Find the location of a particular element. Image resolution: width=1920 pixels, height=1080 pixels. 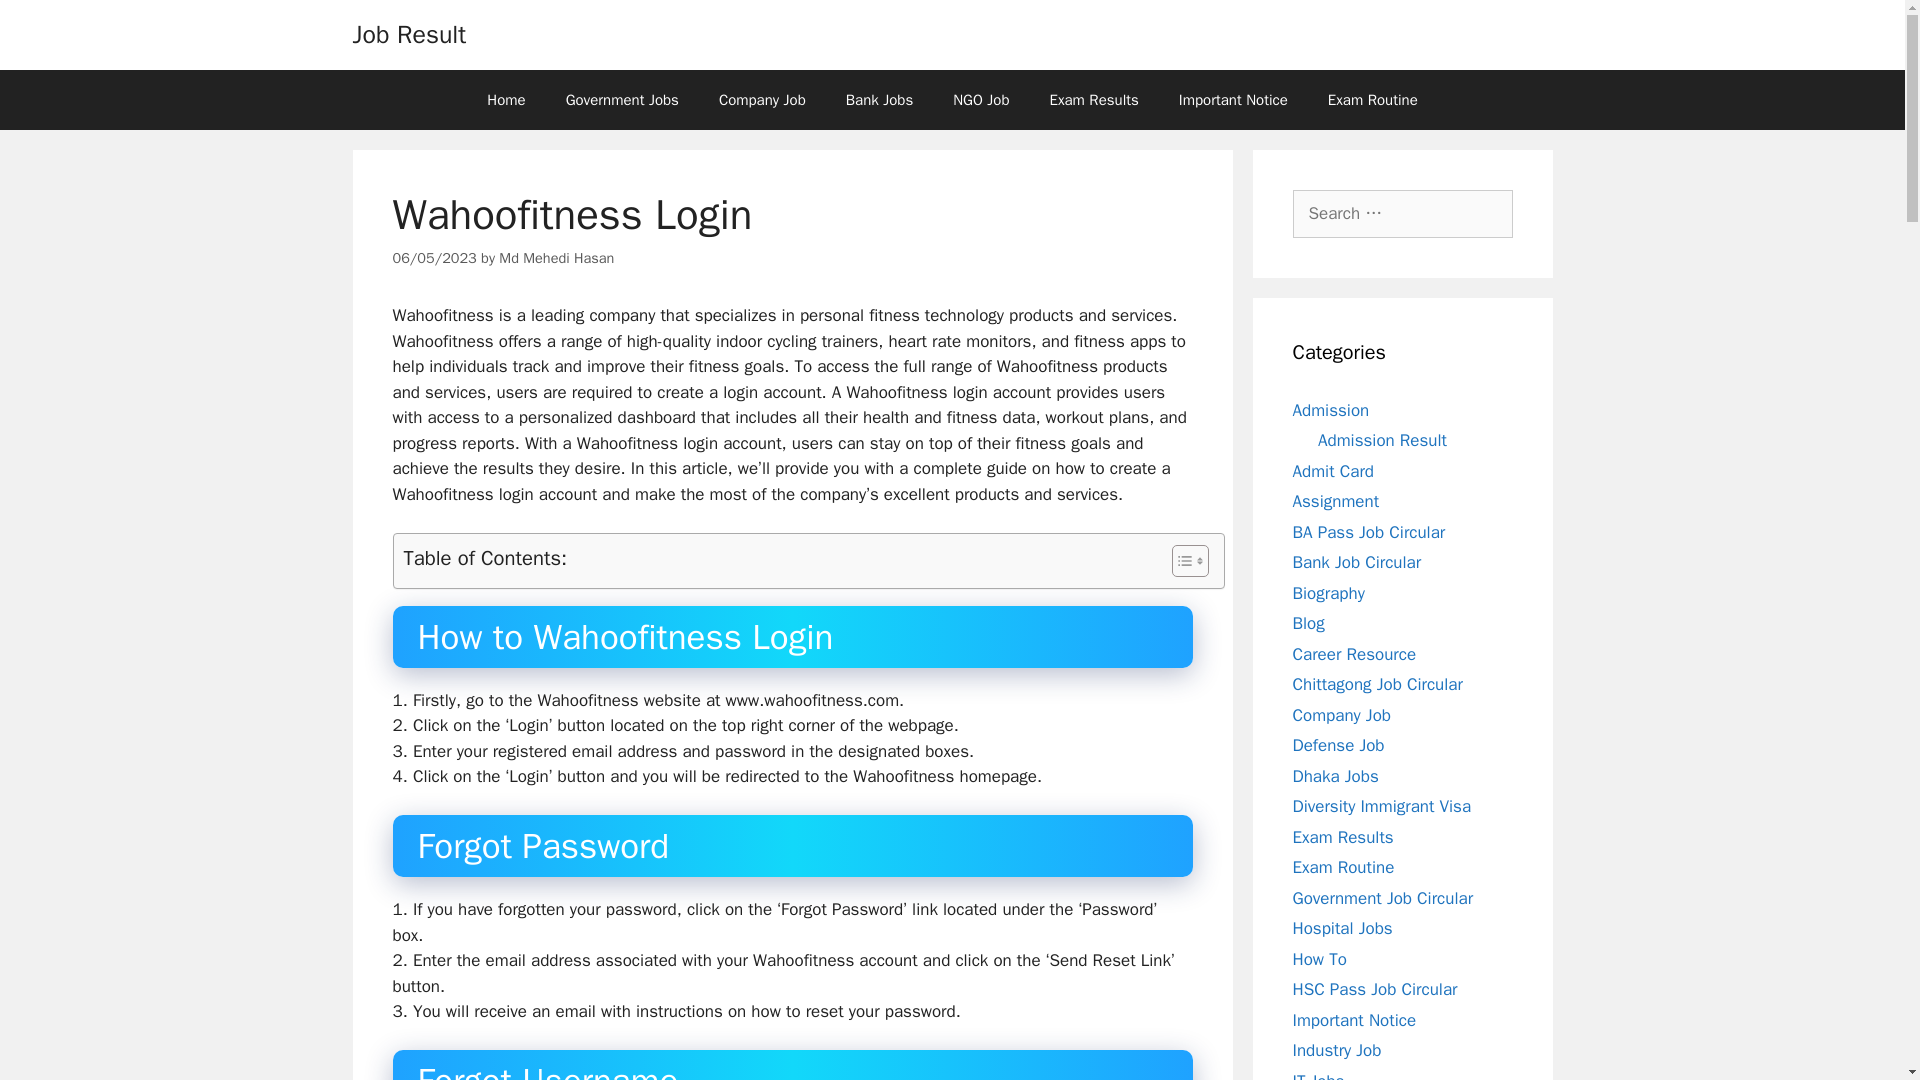

Exam Routine is located at coordinates (1372, 100).